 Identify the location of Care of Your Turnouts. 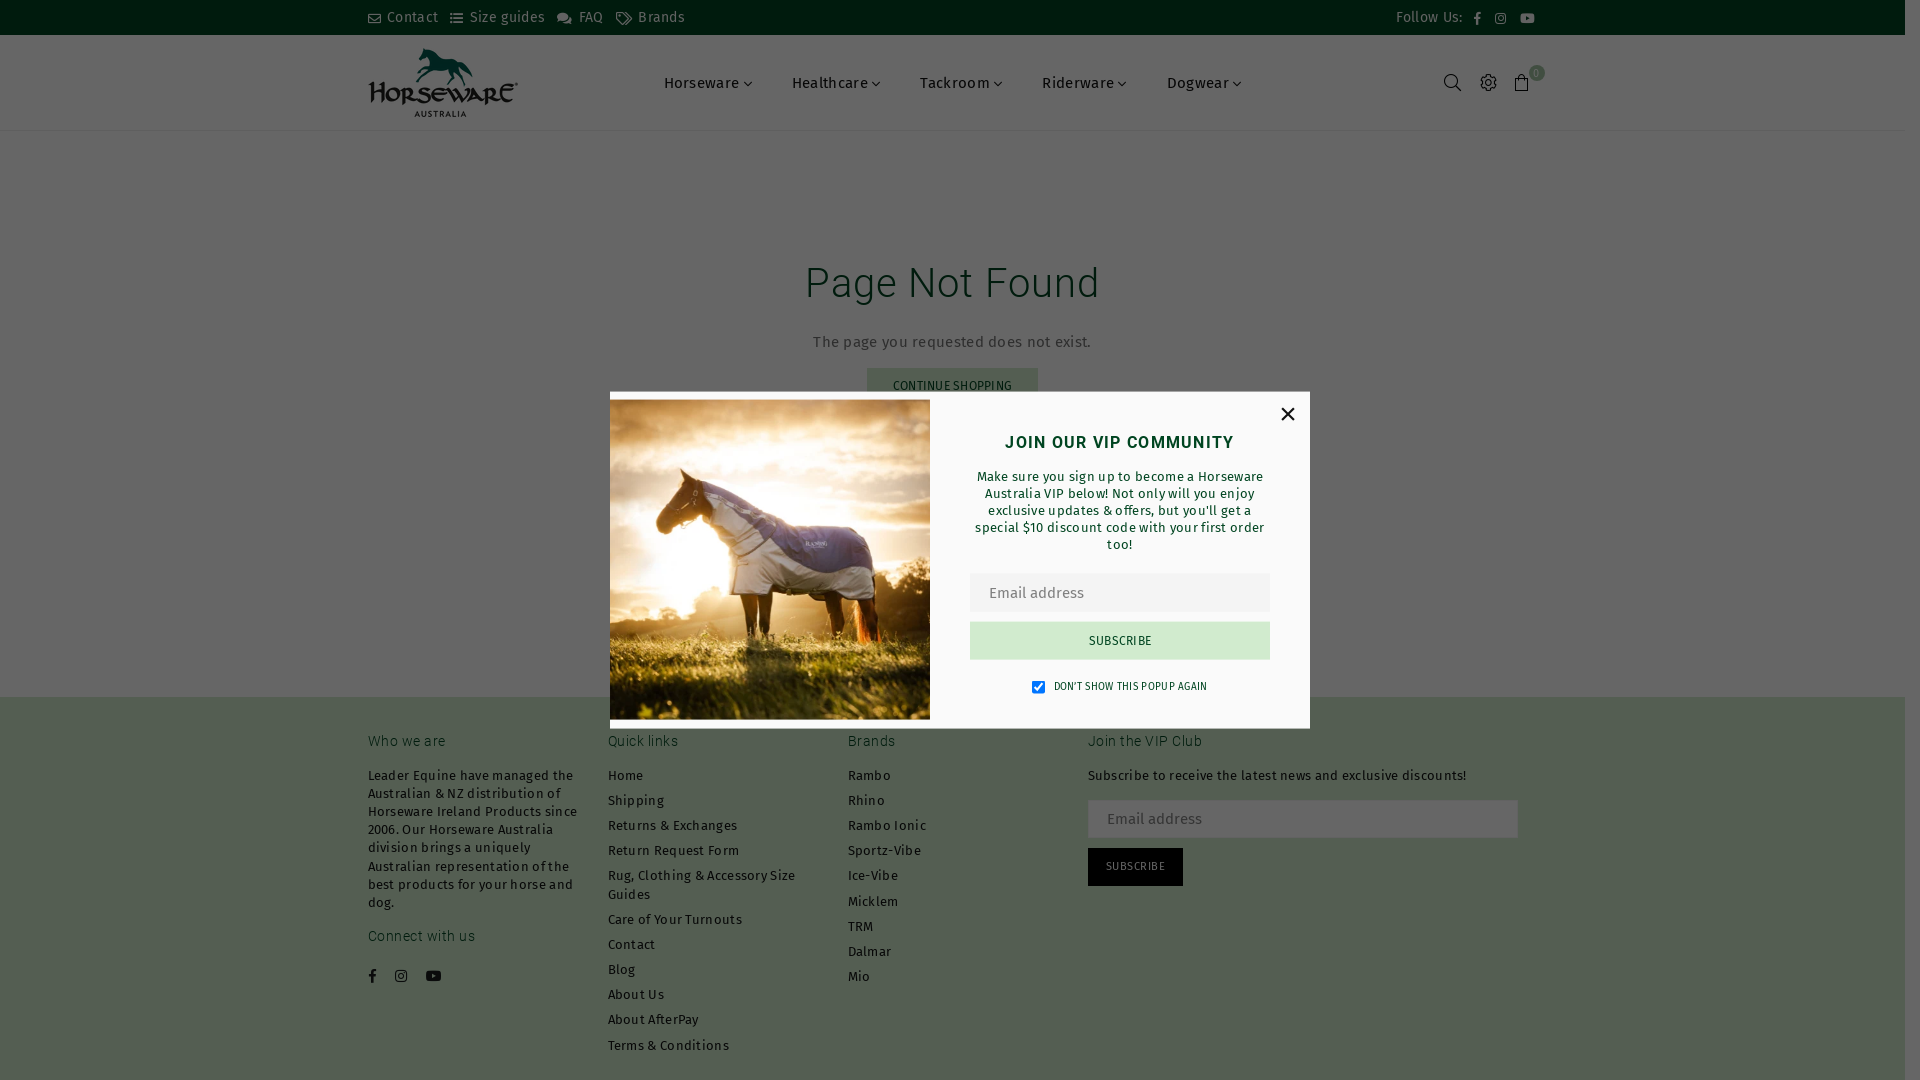
(675, 920).